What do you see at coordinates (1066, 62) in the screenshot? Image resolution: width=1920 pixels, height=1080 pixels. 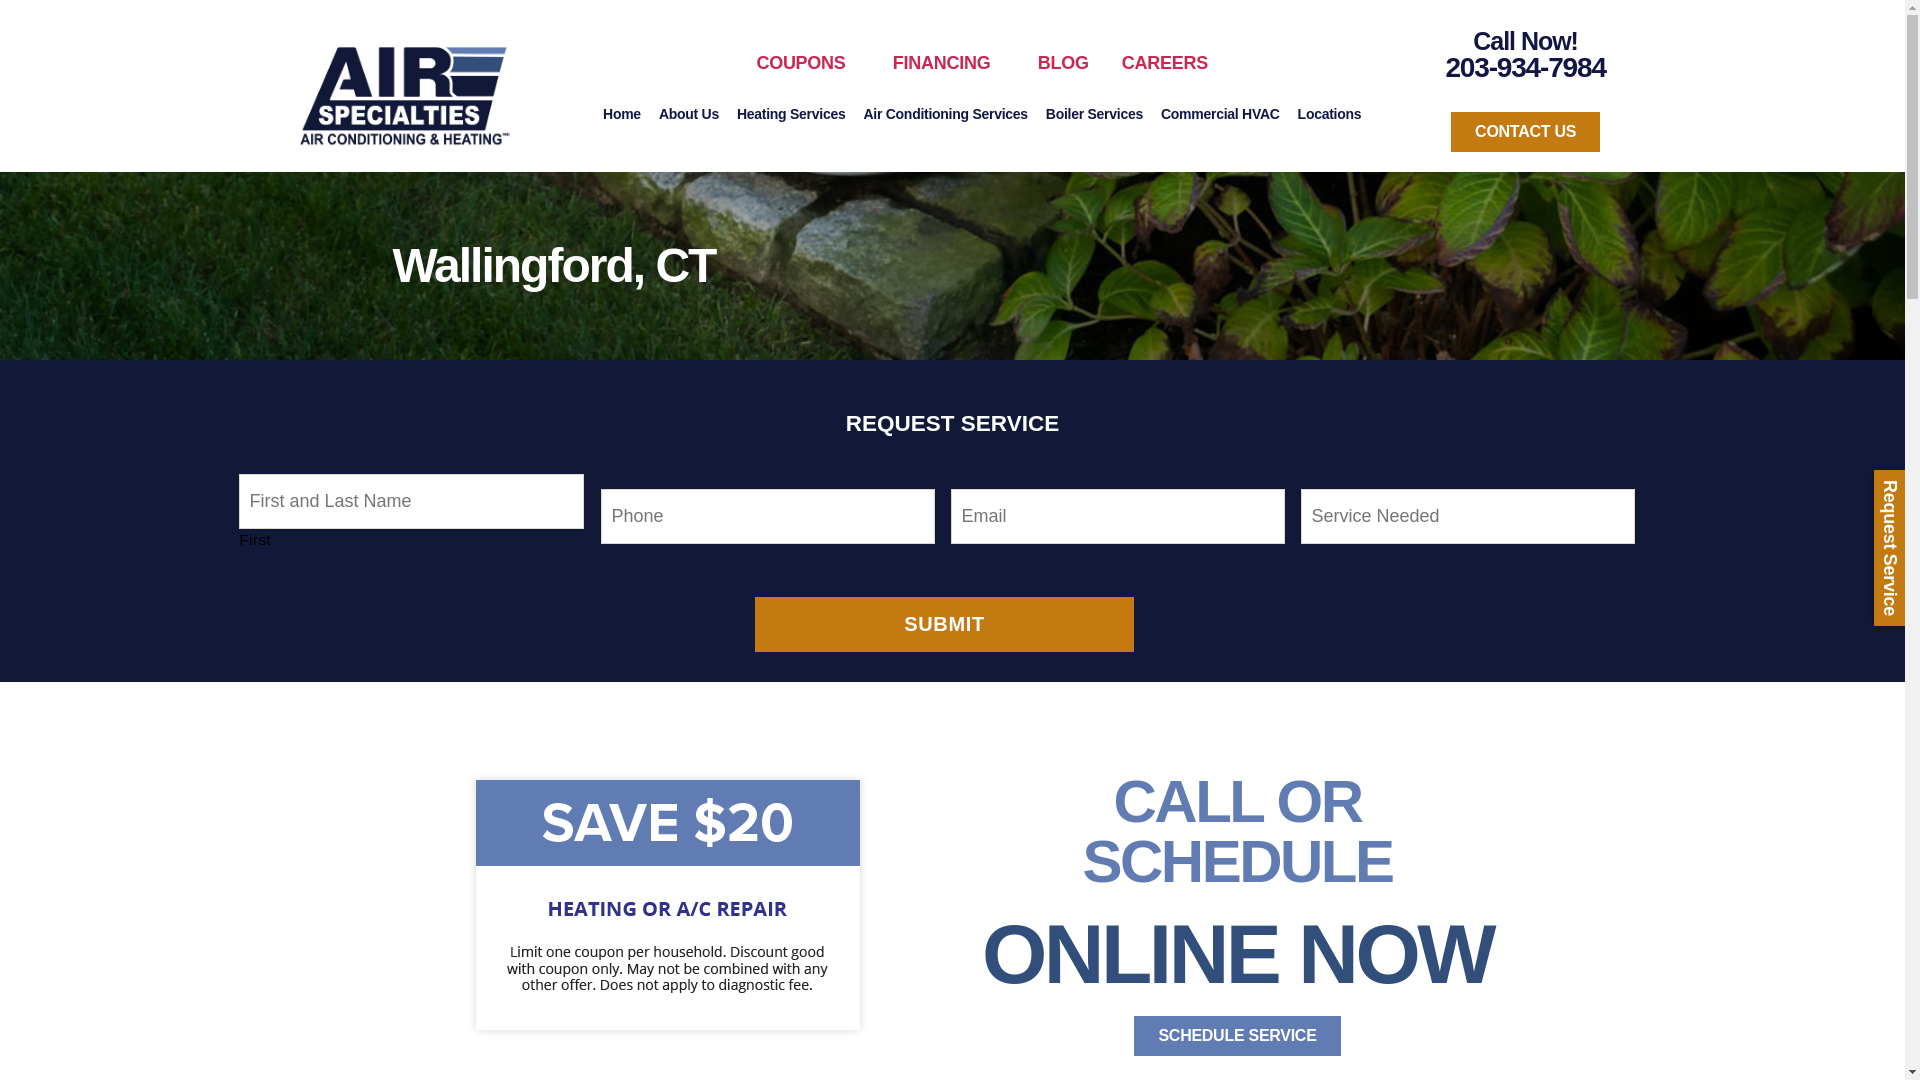 I see `BLOG ` at bounding box center [1066, 62].